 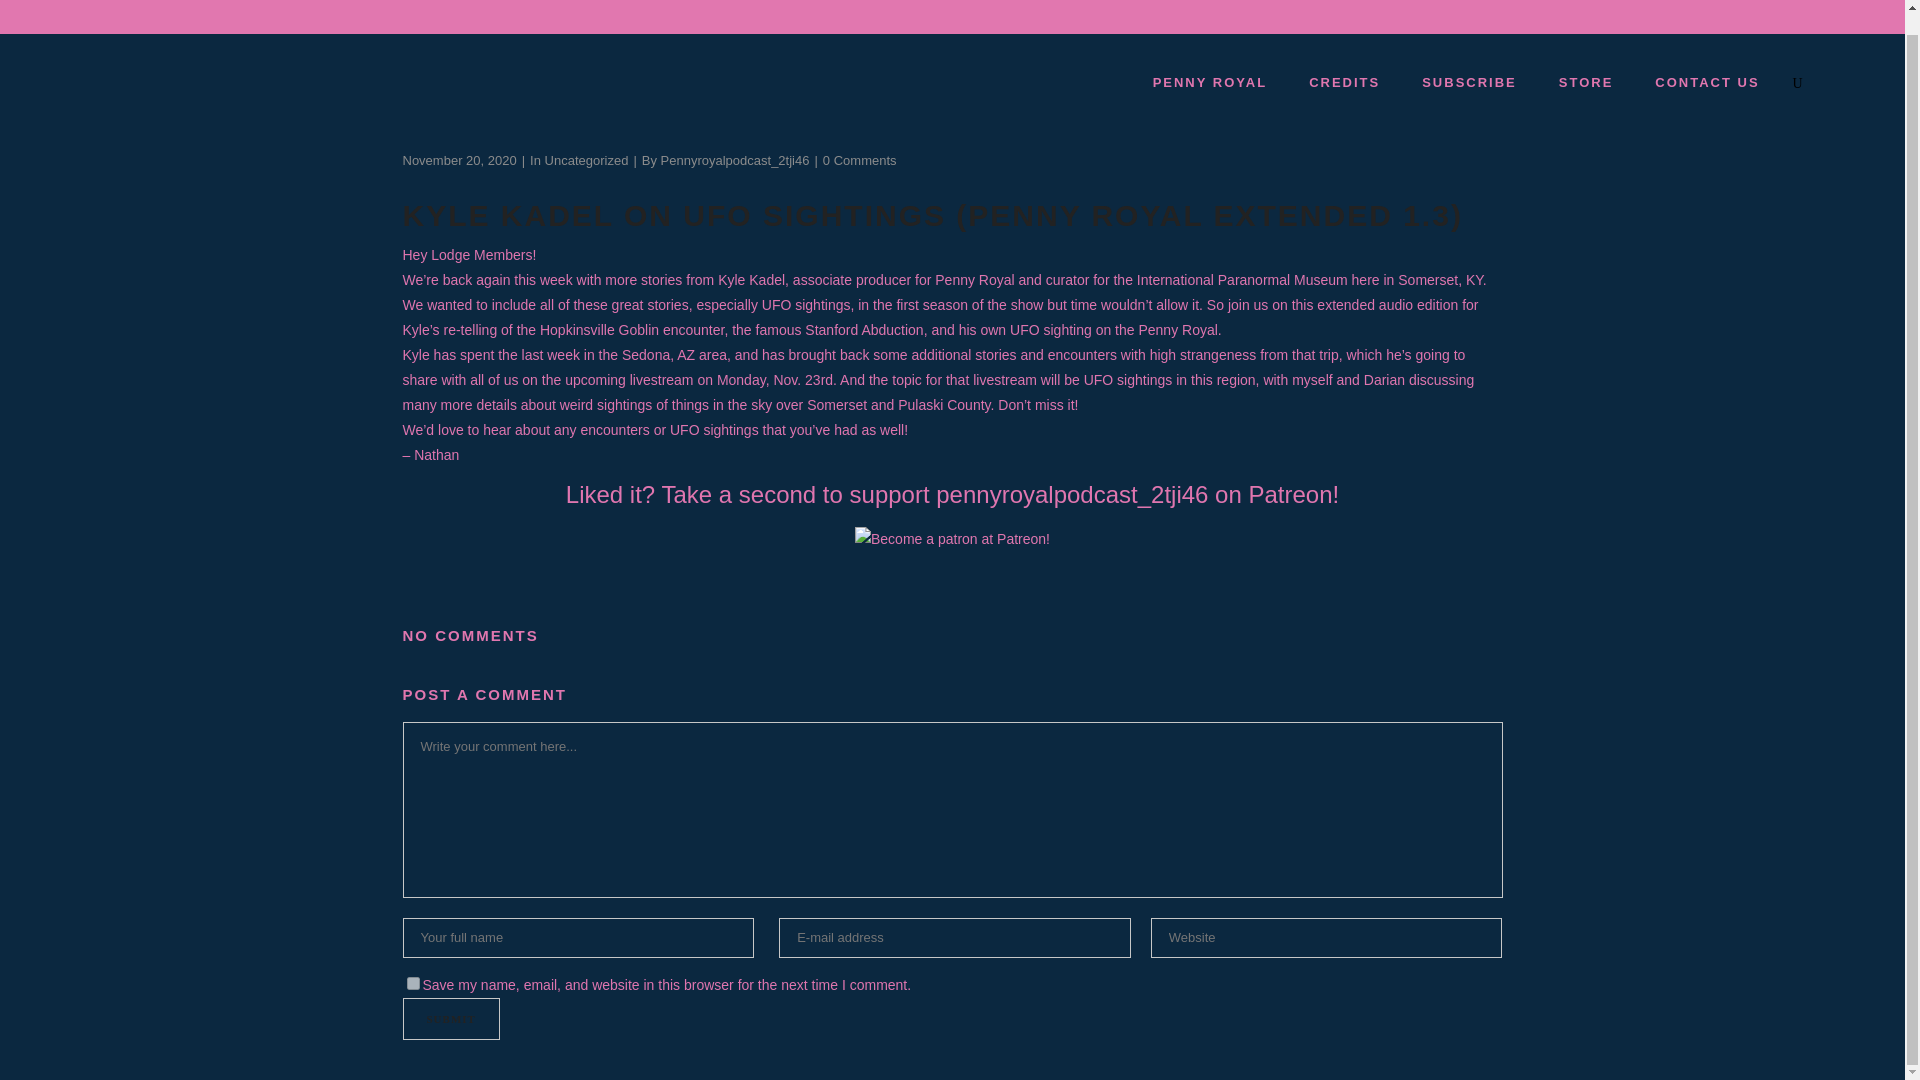 I want to click on Uncategorized, so click(x=587, y=160).